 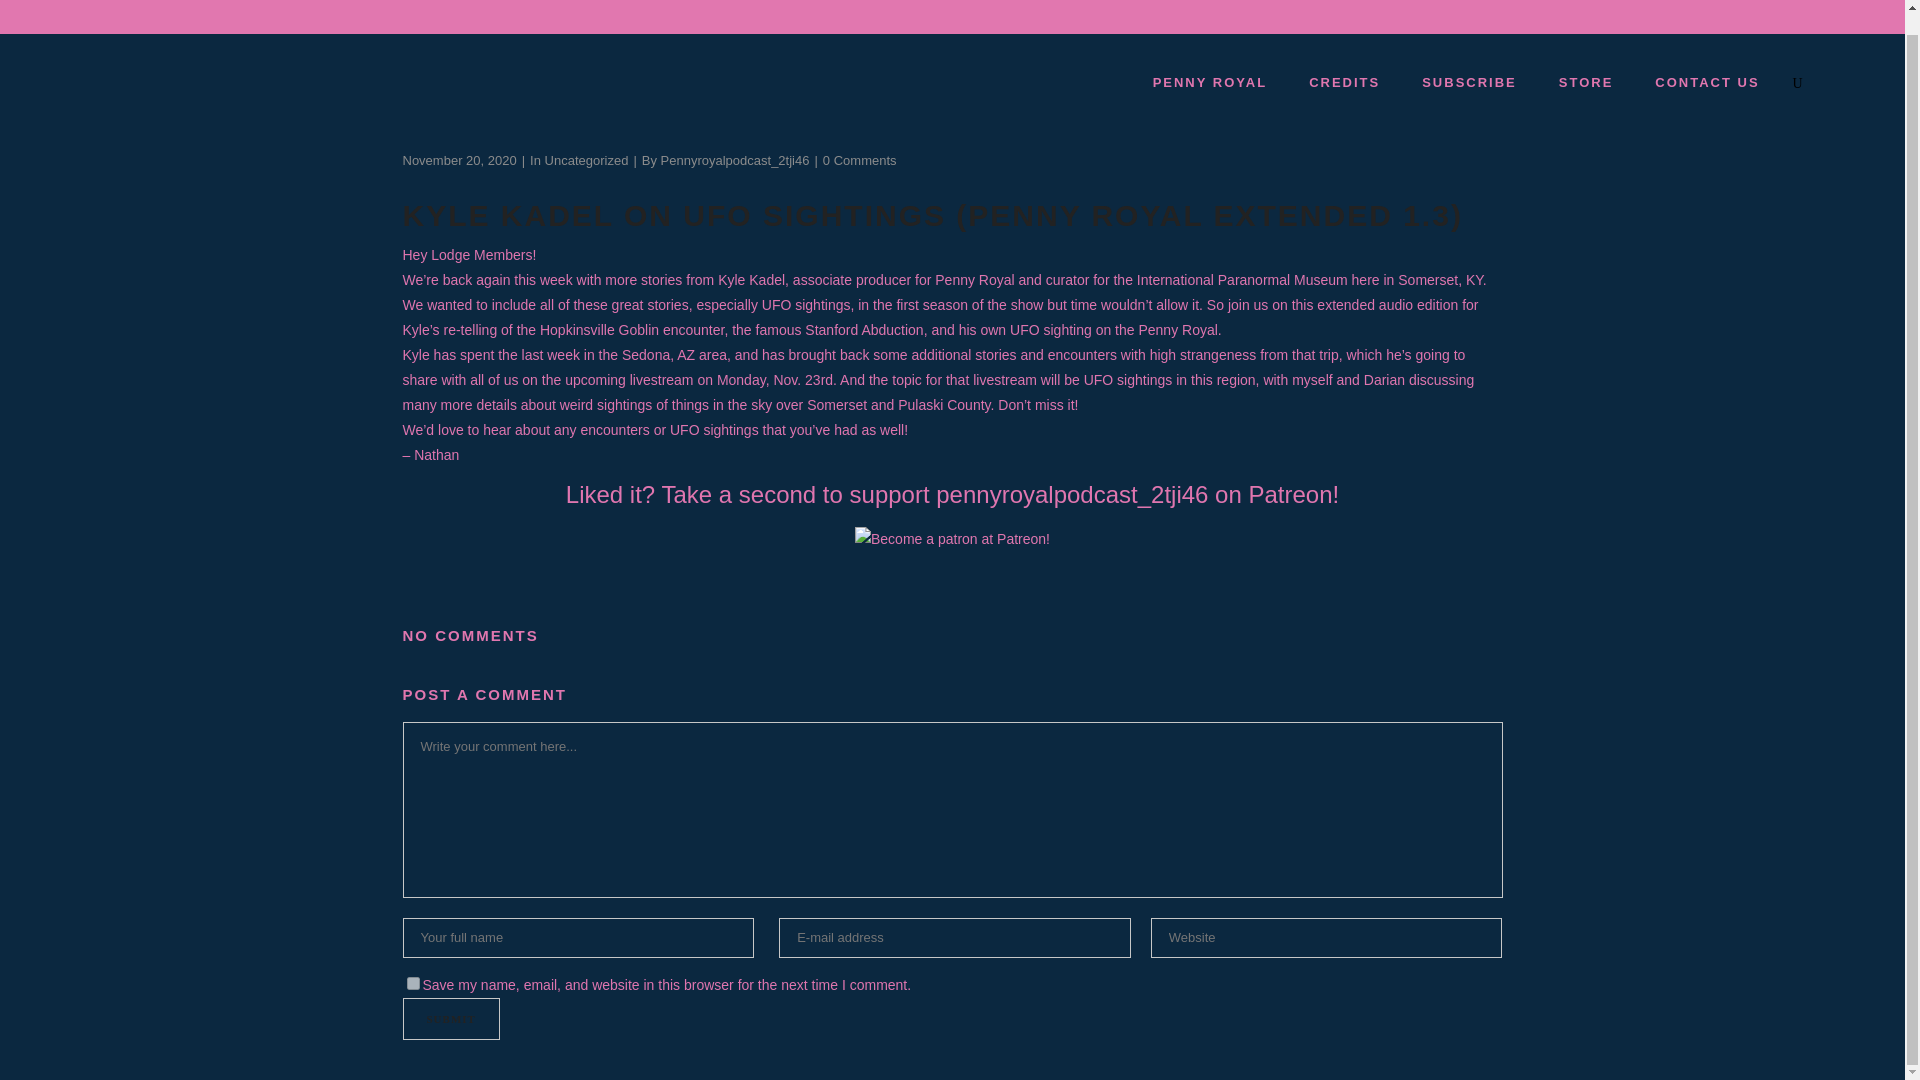 I want to click on Uncategorized, so click(x=587, y=160).